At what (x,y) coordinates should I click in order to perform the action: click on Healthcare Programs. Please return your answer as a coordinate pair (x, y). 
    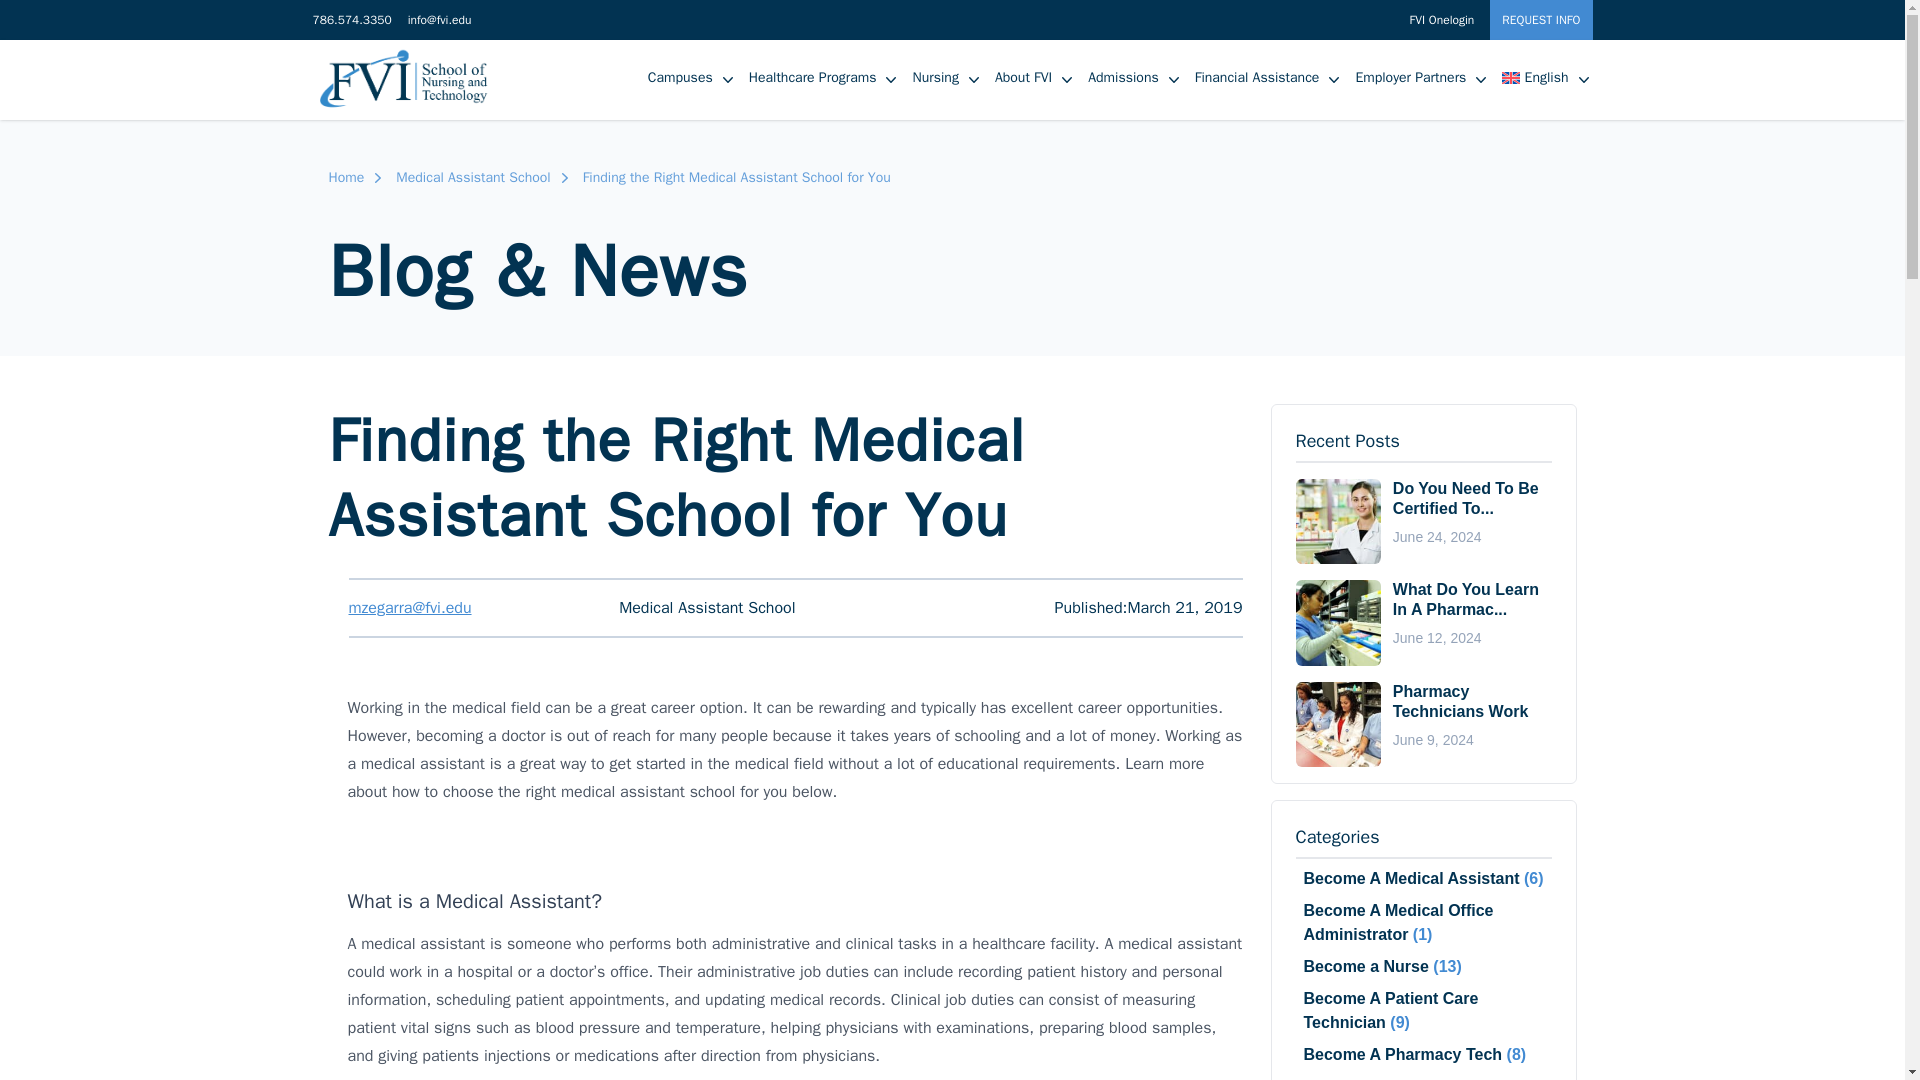
    Looking at the image, I should click on (812, 77).